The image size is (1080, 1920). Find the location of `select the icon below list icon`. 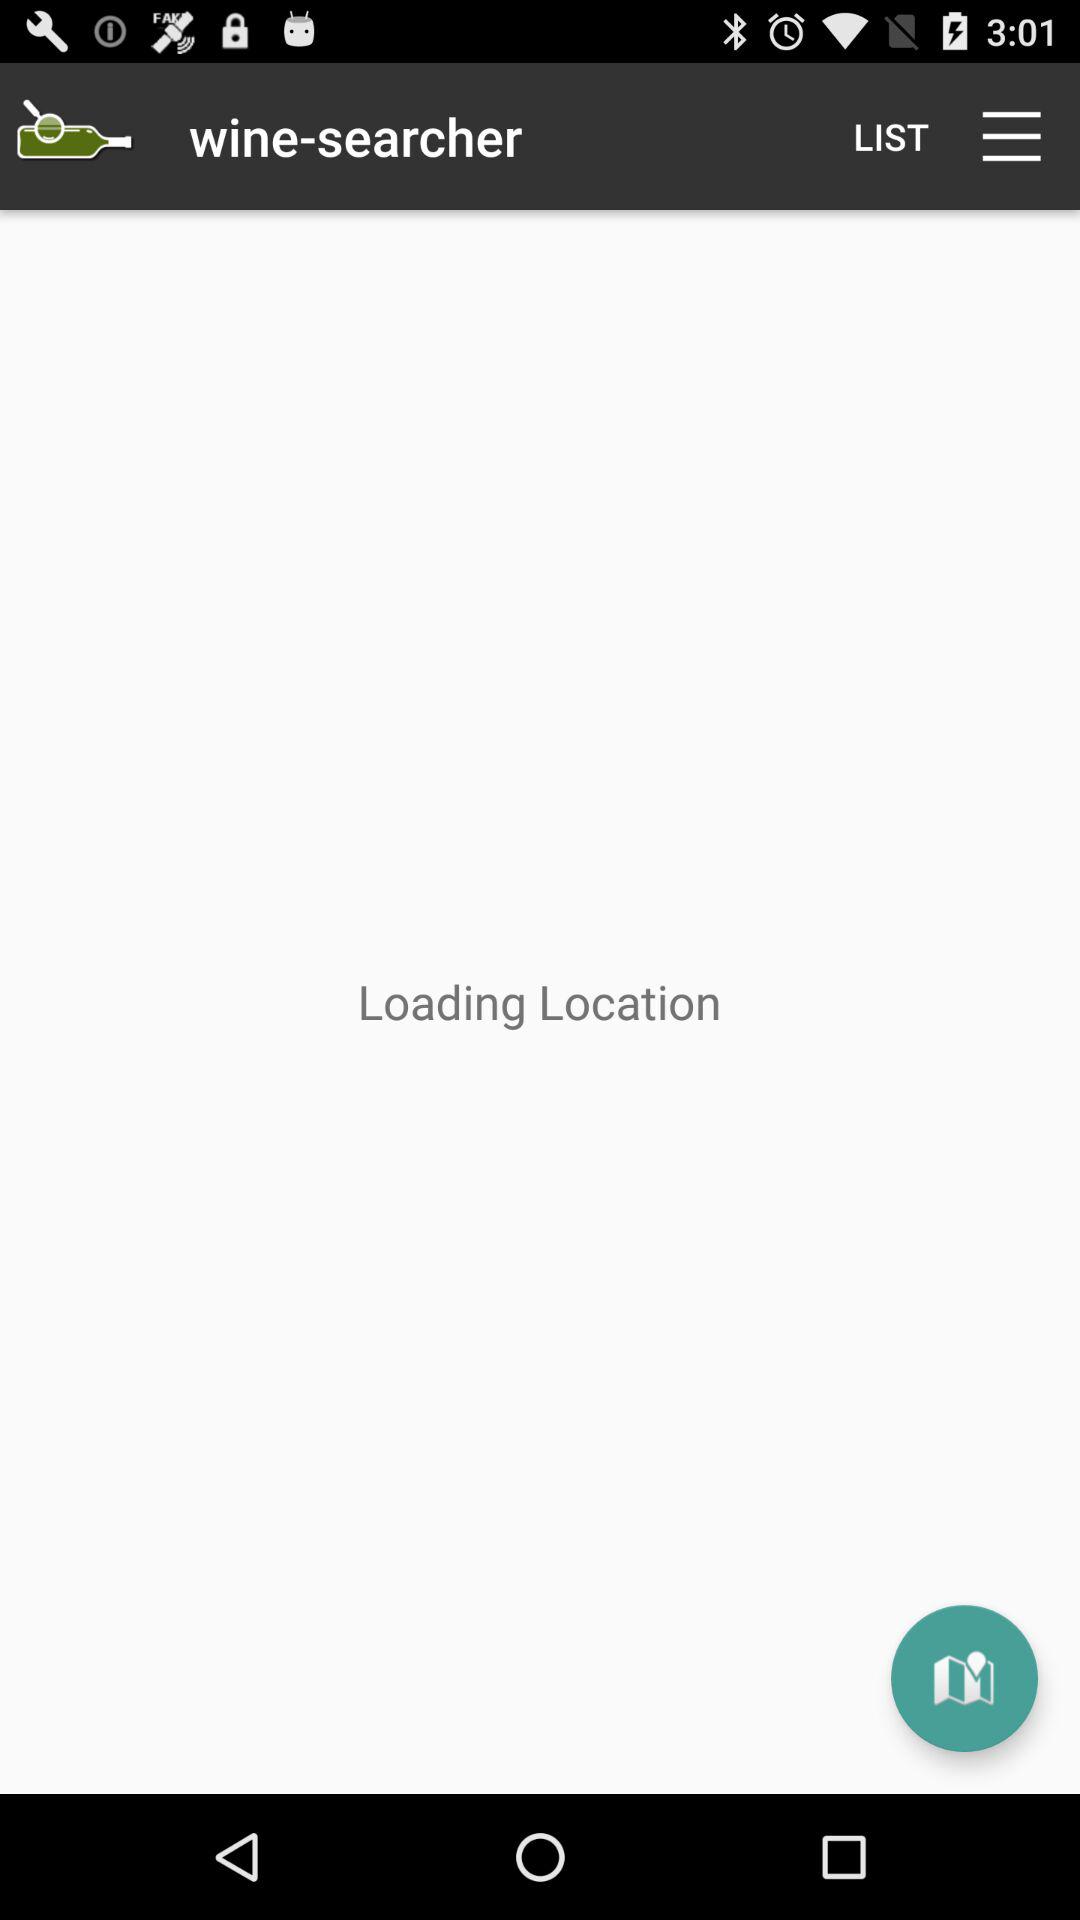

select the icon below list icon is located at coordinates (964, 1678).